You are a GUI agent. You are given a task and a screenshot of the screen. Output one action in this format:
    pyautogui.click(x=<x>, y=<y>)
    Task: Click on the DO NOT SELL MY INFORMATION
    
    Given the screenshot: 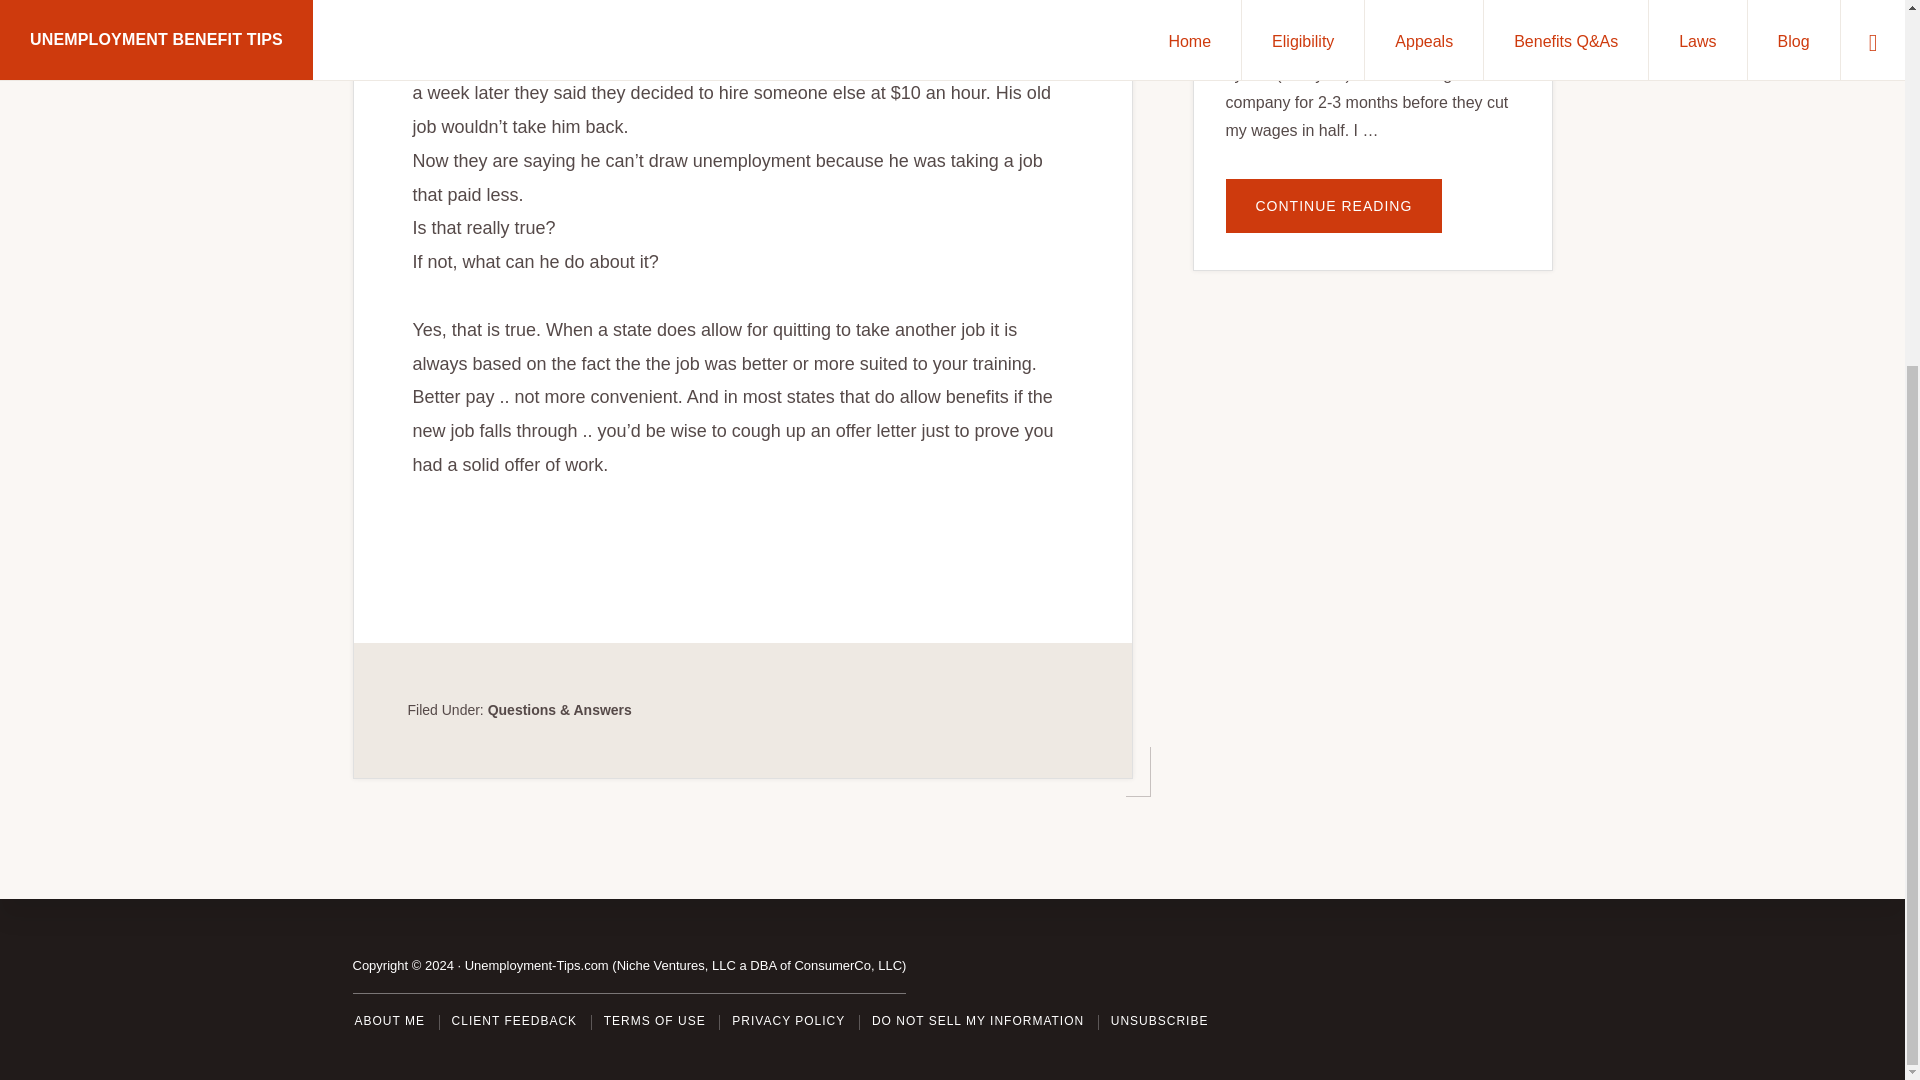 What is the action you would take?
    pyautogui.click(x=978, y=479)
    